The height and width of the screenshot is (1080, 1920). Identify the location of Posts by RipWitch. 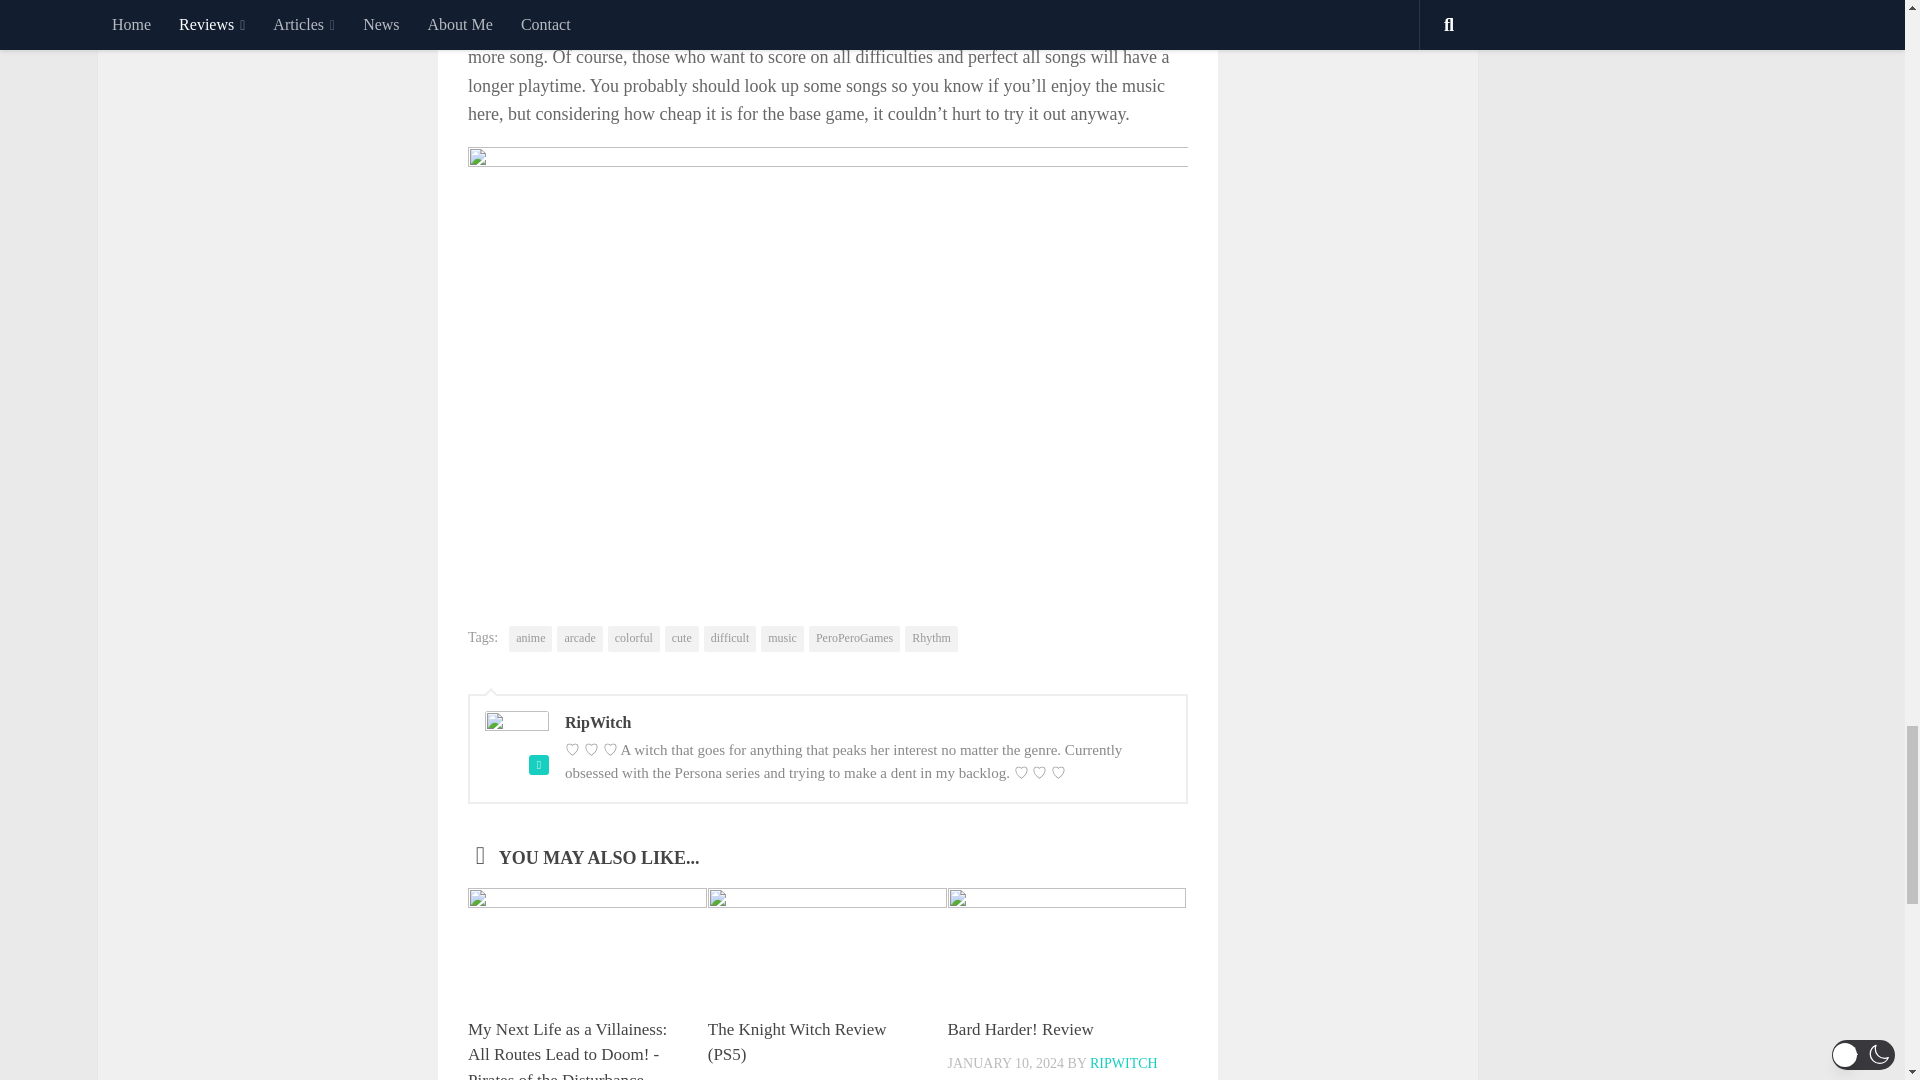
(1124, 1064).